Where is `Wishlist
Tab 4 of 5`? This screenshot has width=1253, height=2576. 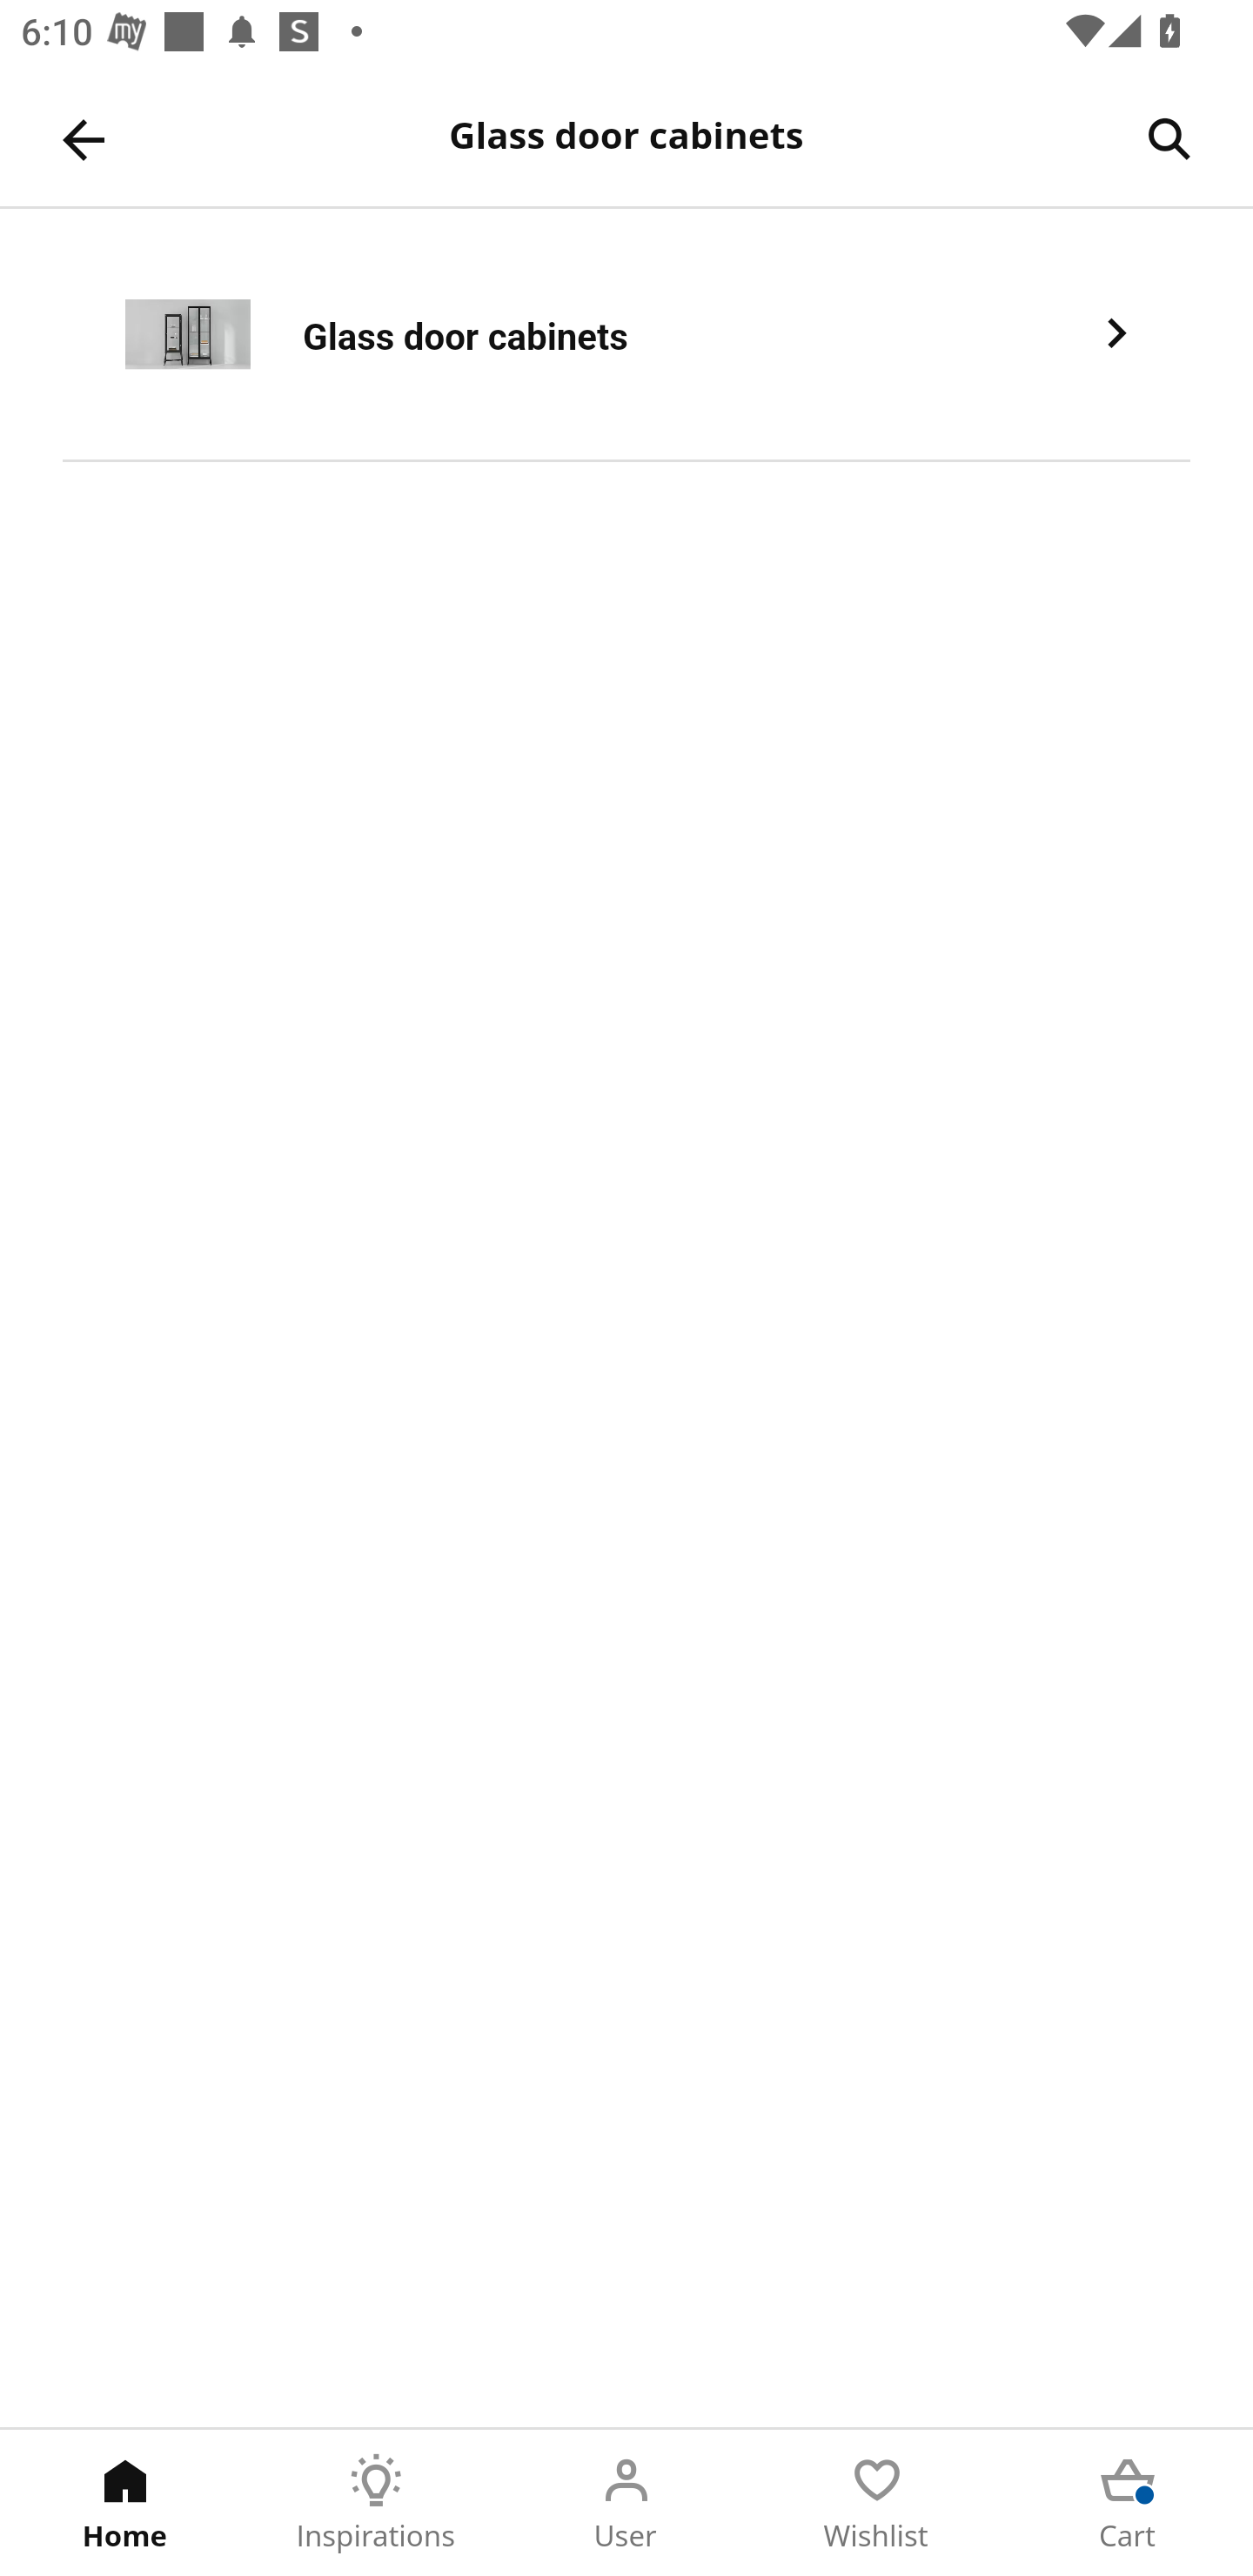
Wishlist
Tab 4 of 5 is located at coordinates (877, 2503).